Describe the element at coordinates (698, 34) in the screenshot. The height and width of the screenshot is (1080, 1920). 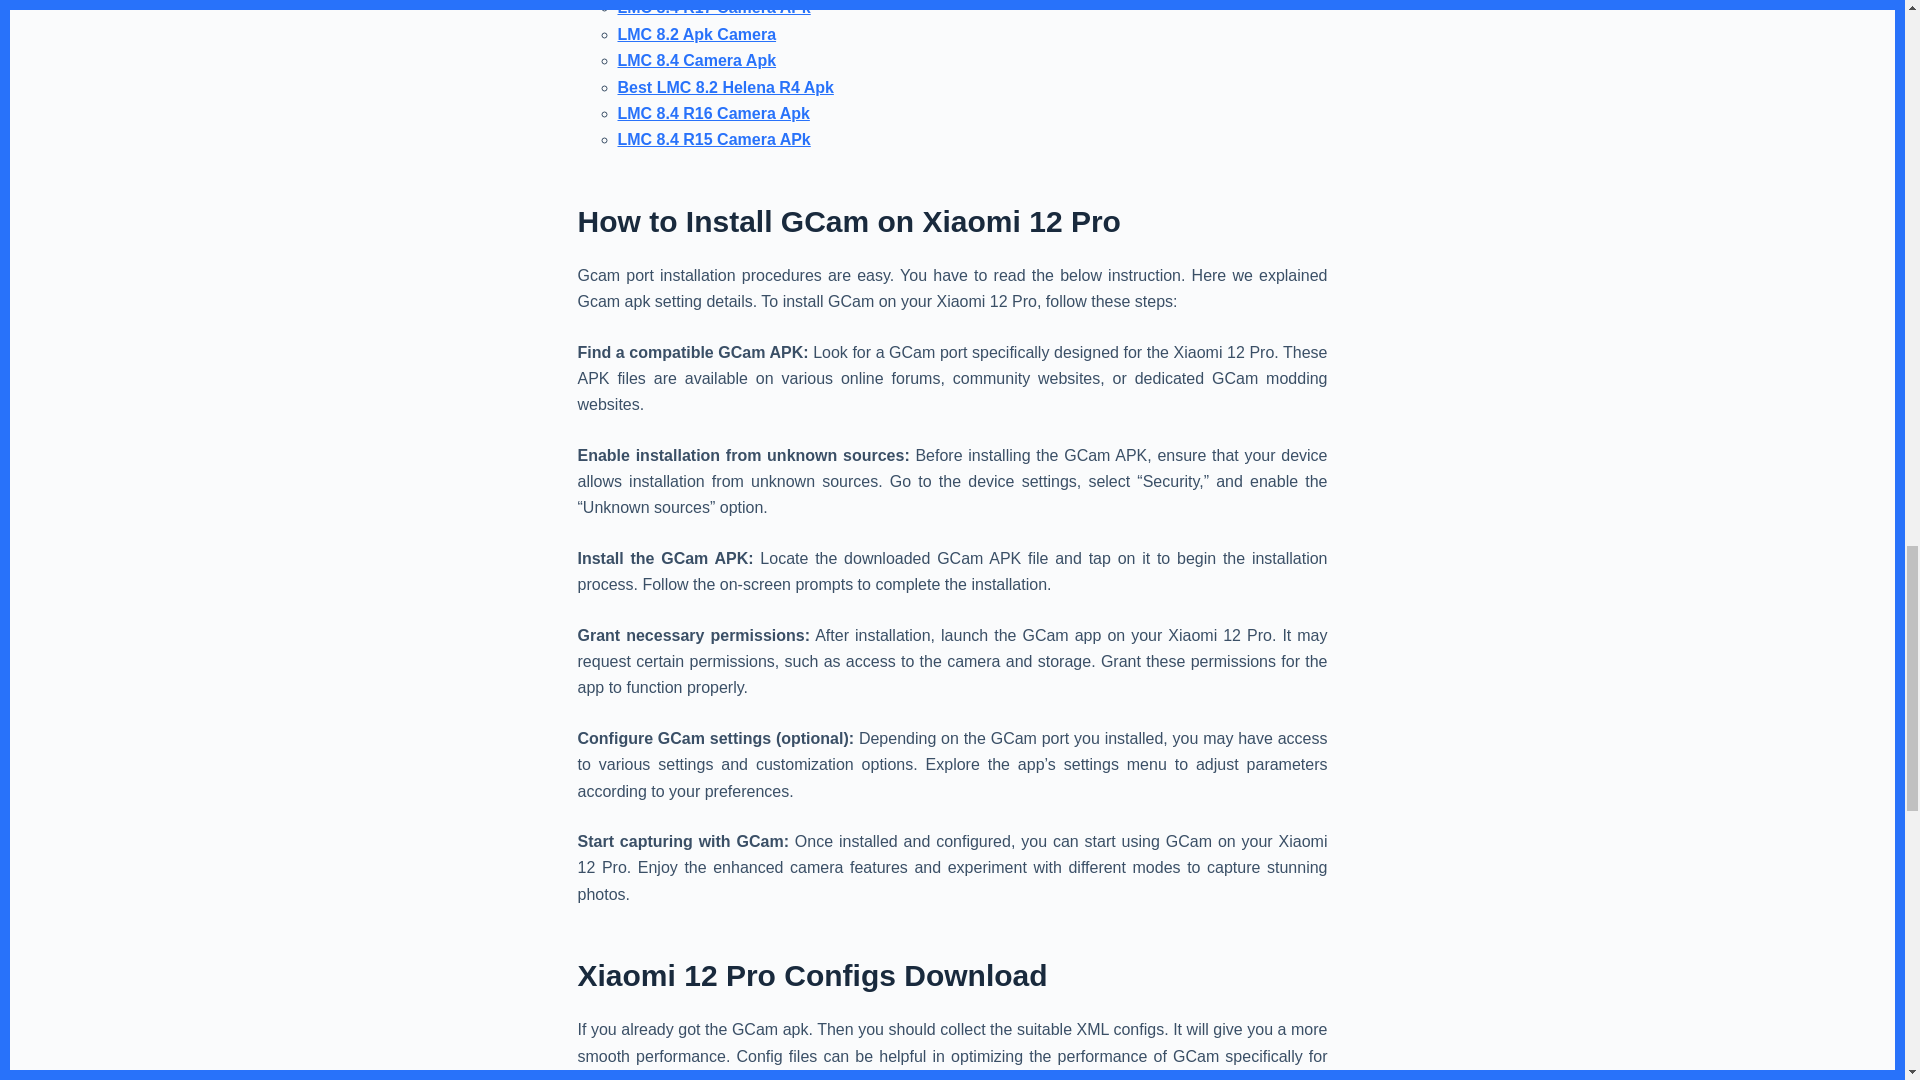
I see `LMC 8.2 Apk Camera` at that location.